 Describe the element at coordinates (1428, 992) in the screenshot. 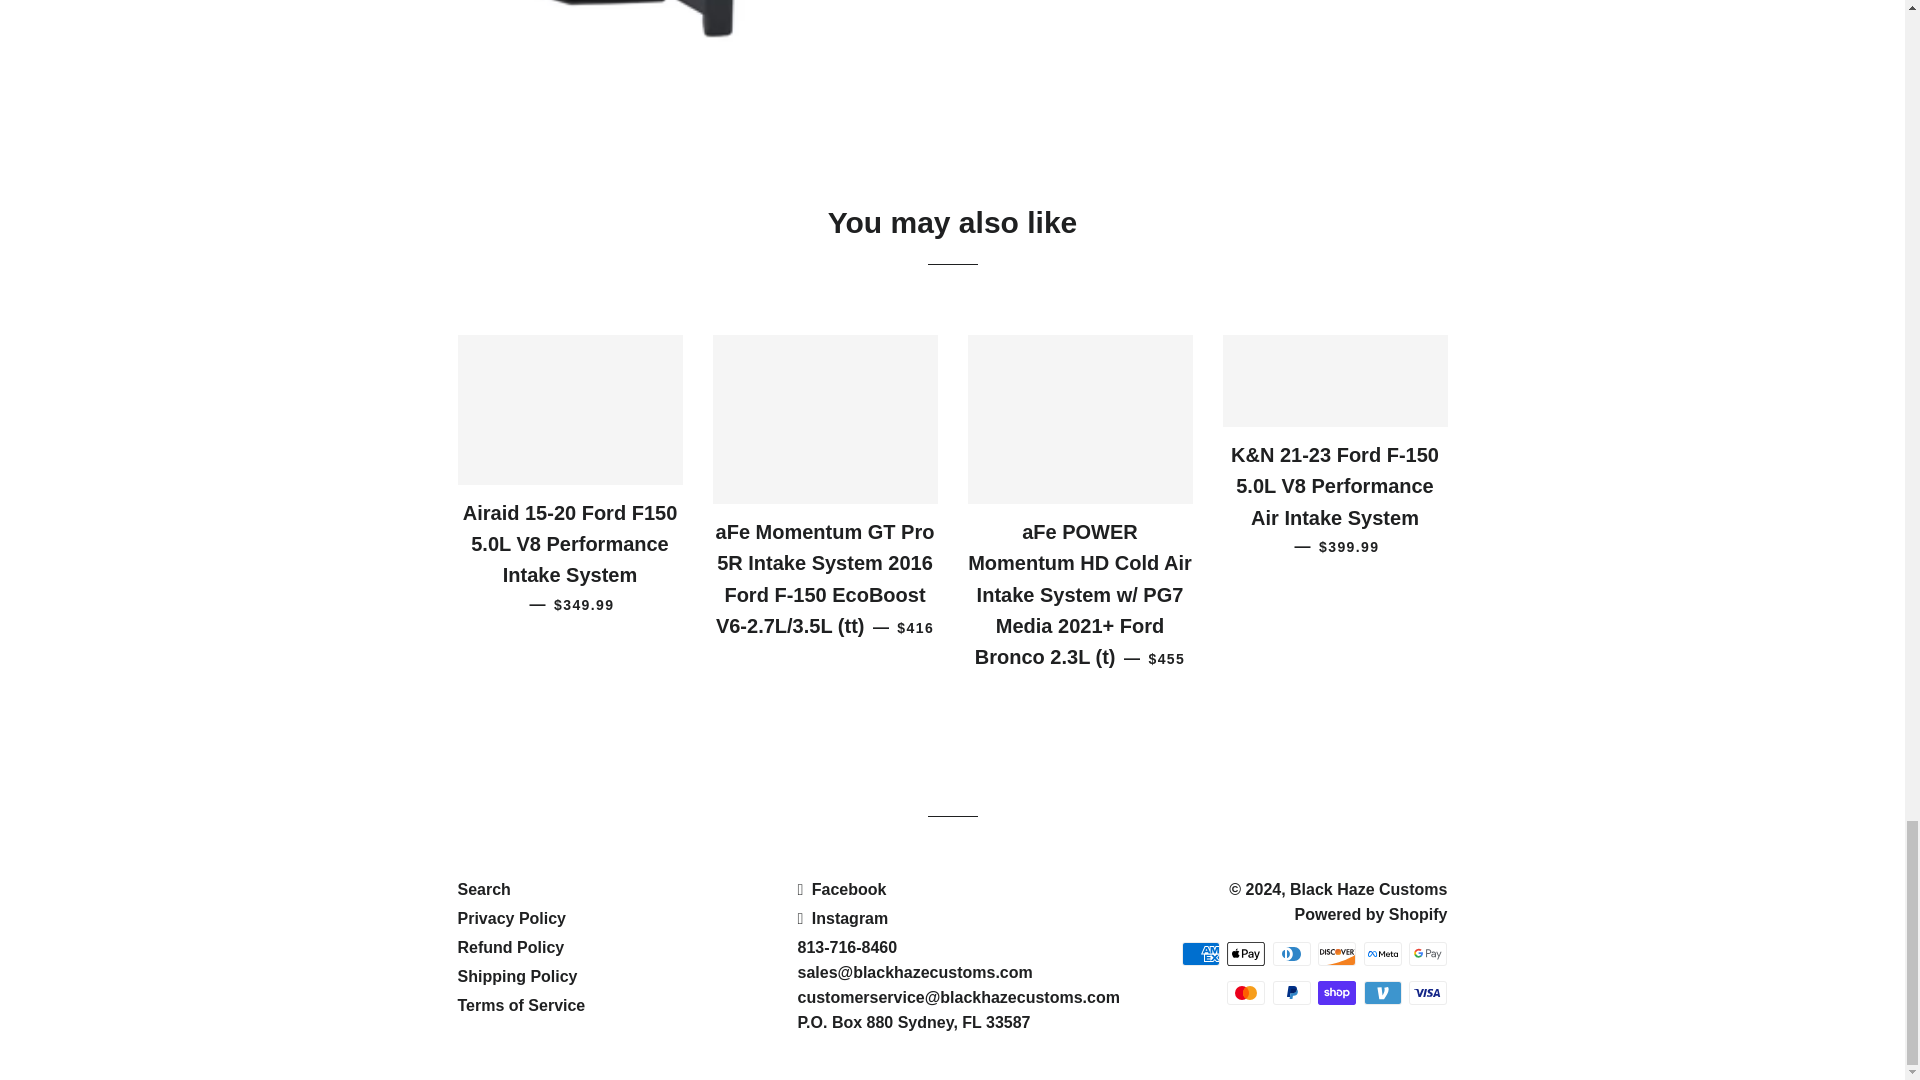

I see `Visa` at that location.